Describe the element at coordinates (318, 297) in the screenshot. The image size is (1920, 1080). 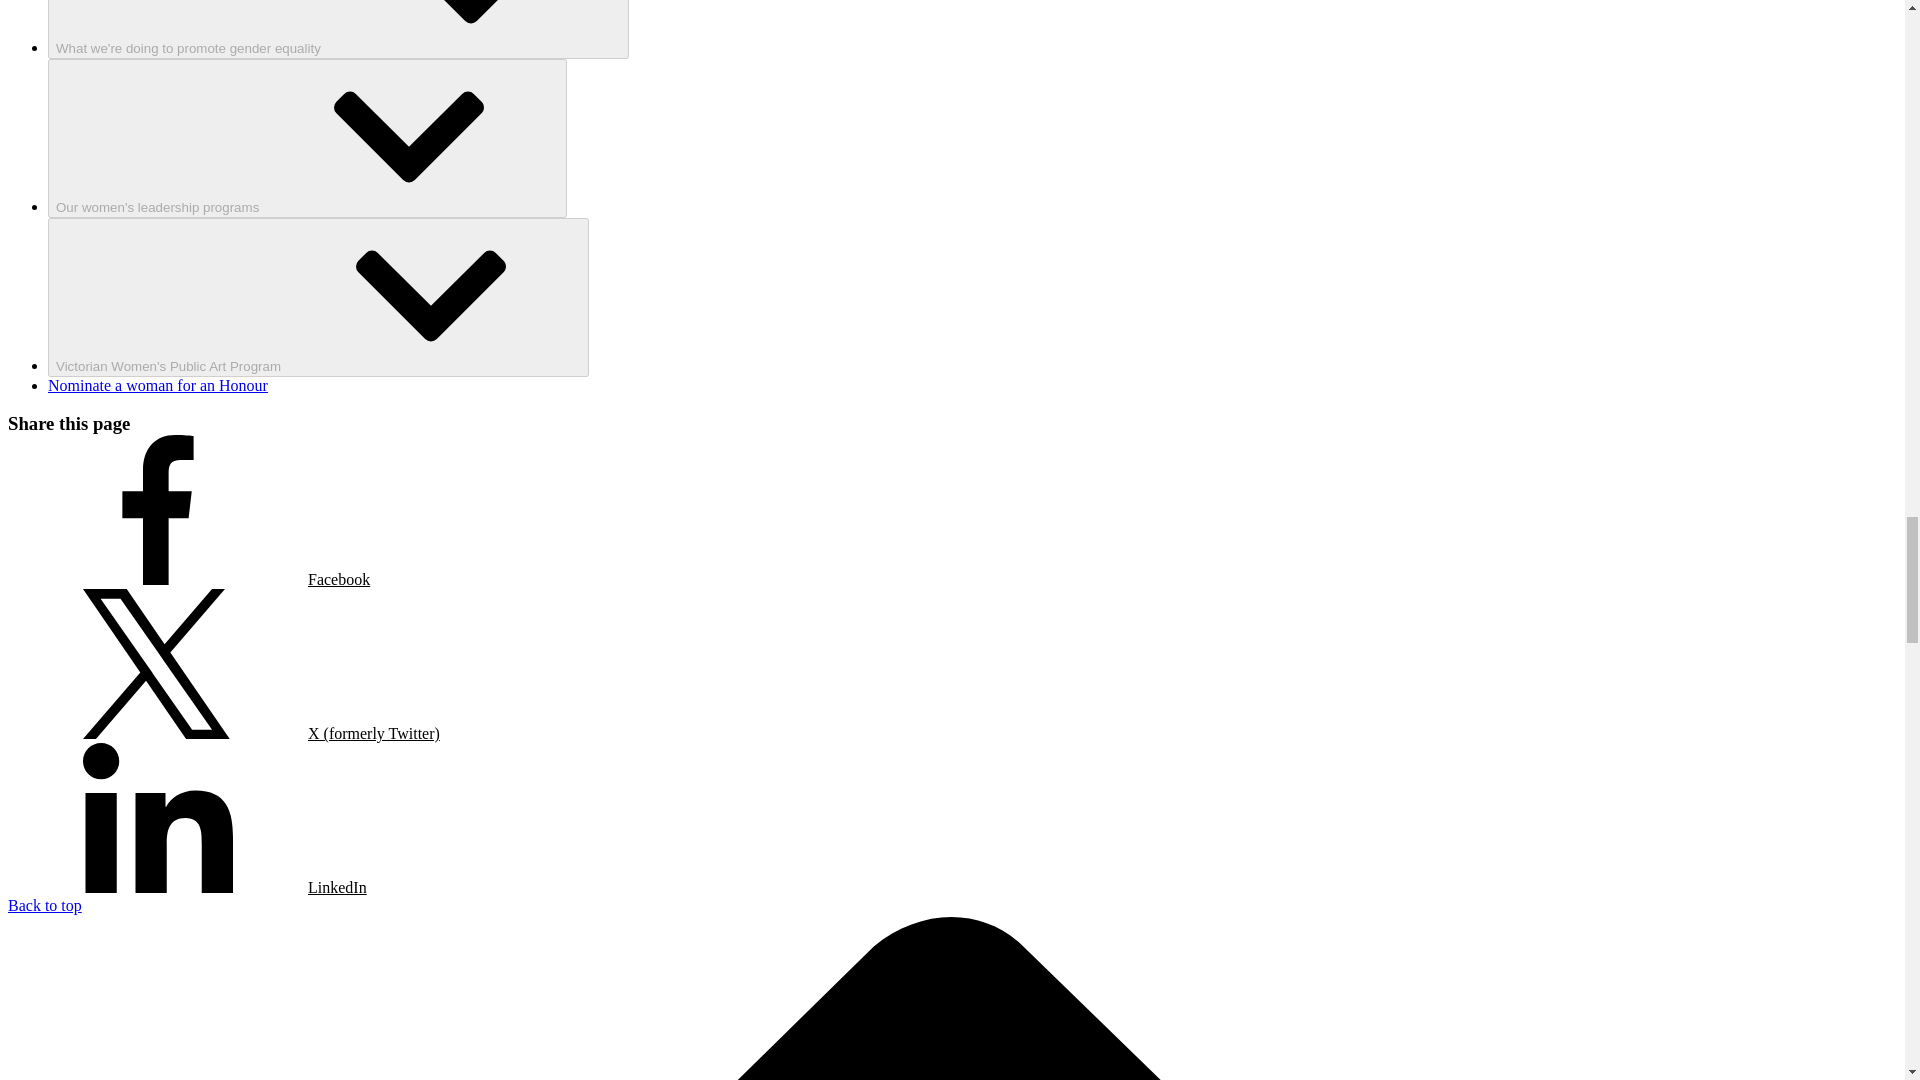
I see `Victorian Women's Public Art Program` at that location.